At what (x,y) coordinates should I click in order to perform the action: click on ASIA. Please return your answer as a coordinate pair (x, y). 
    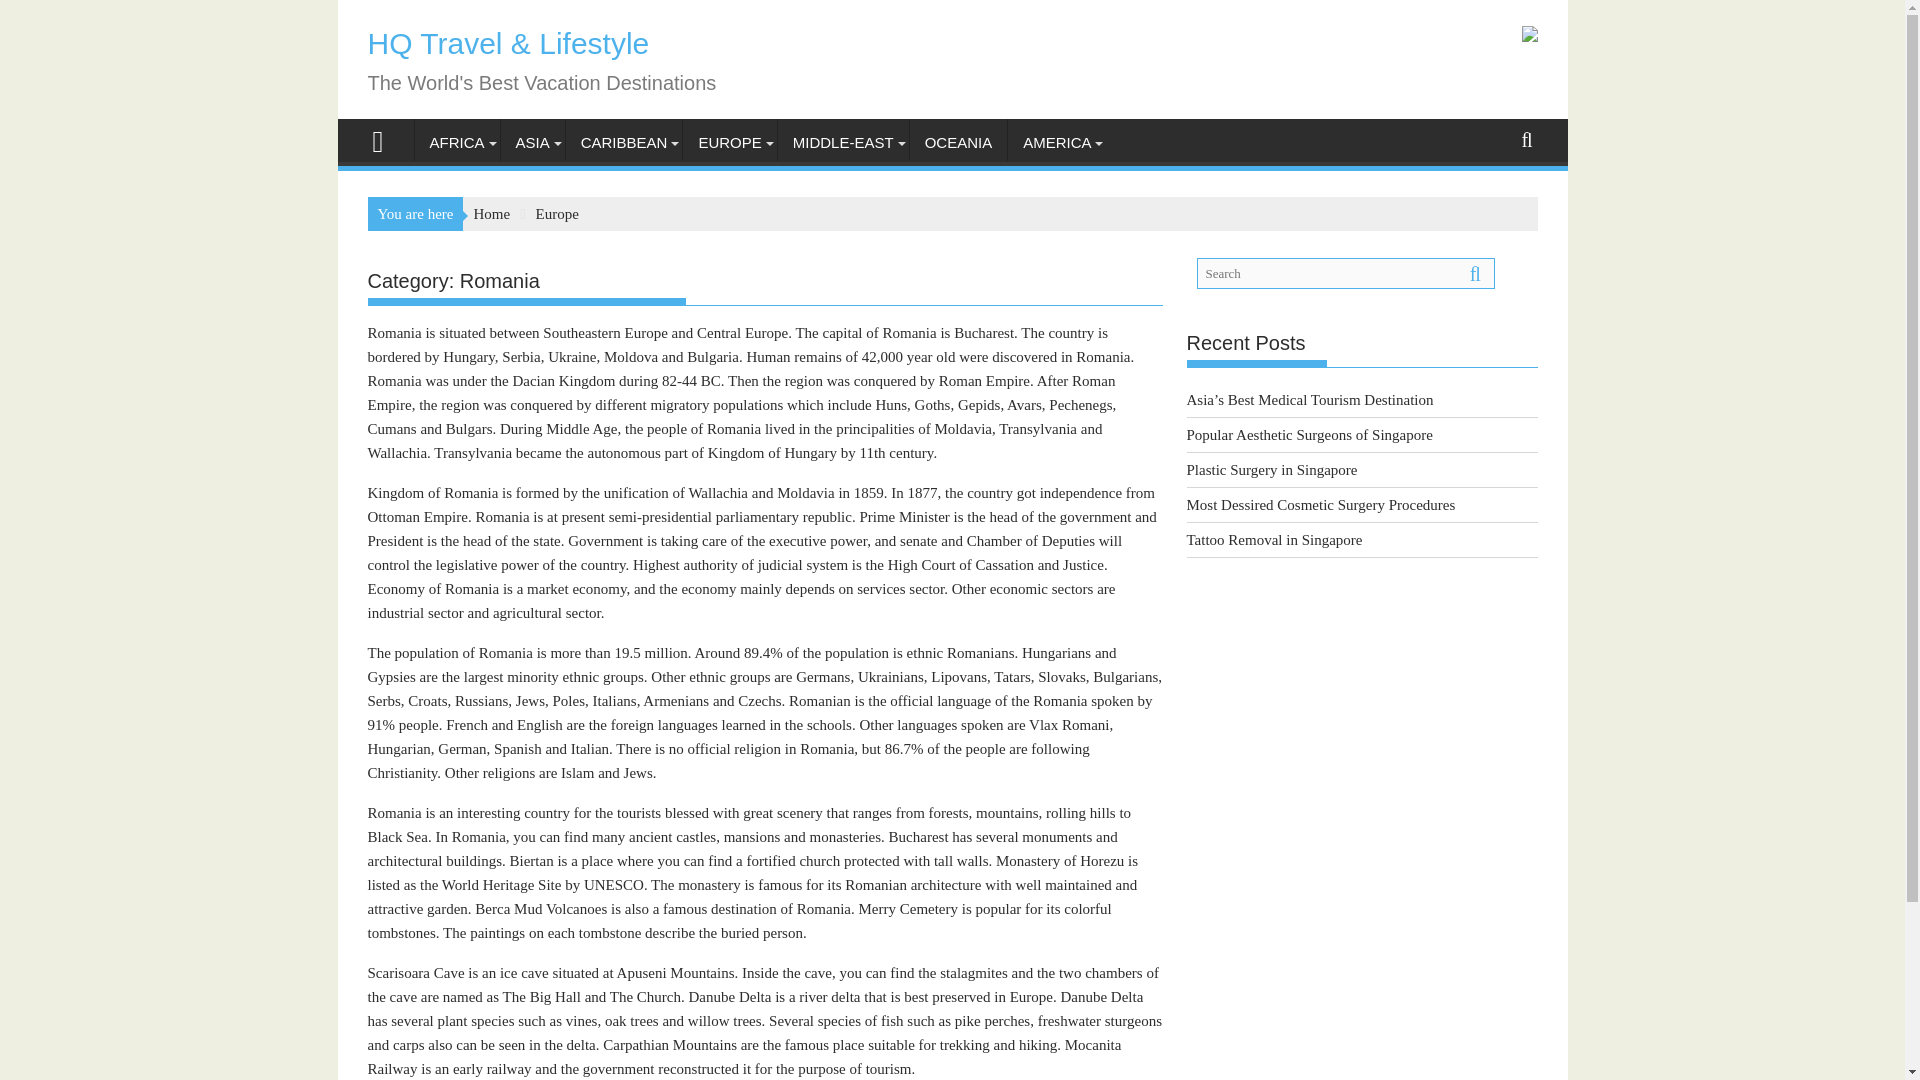
    Looking at the image, I should click on (532, 142).